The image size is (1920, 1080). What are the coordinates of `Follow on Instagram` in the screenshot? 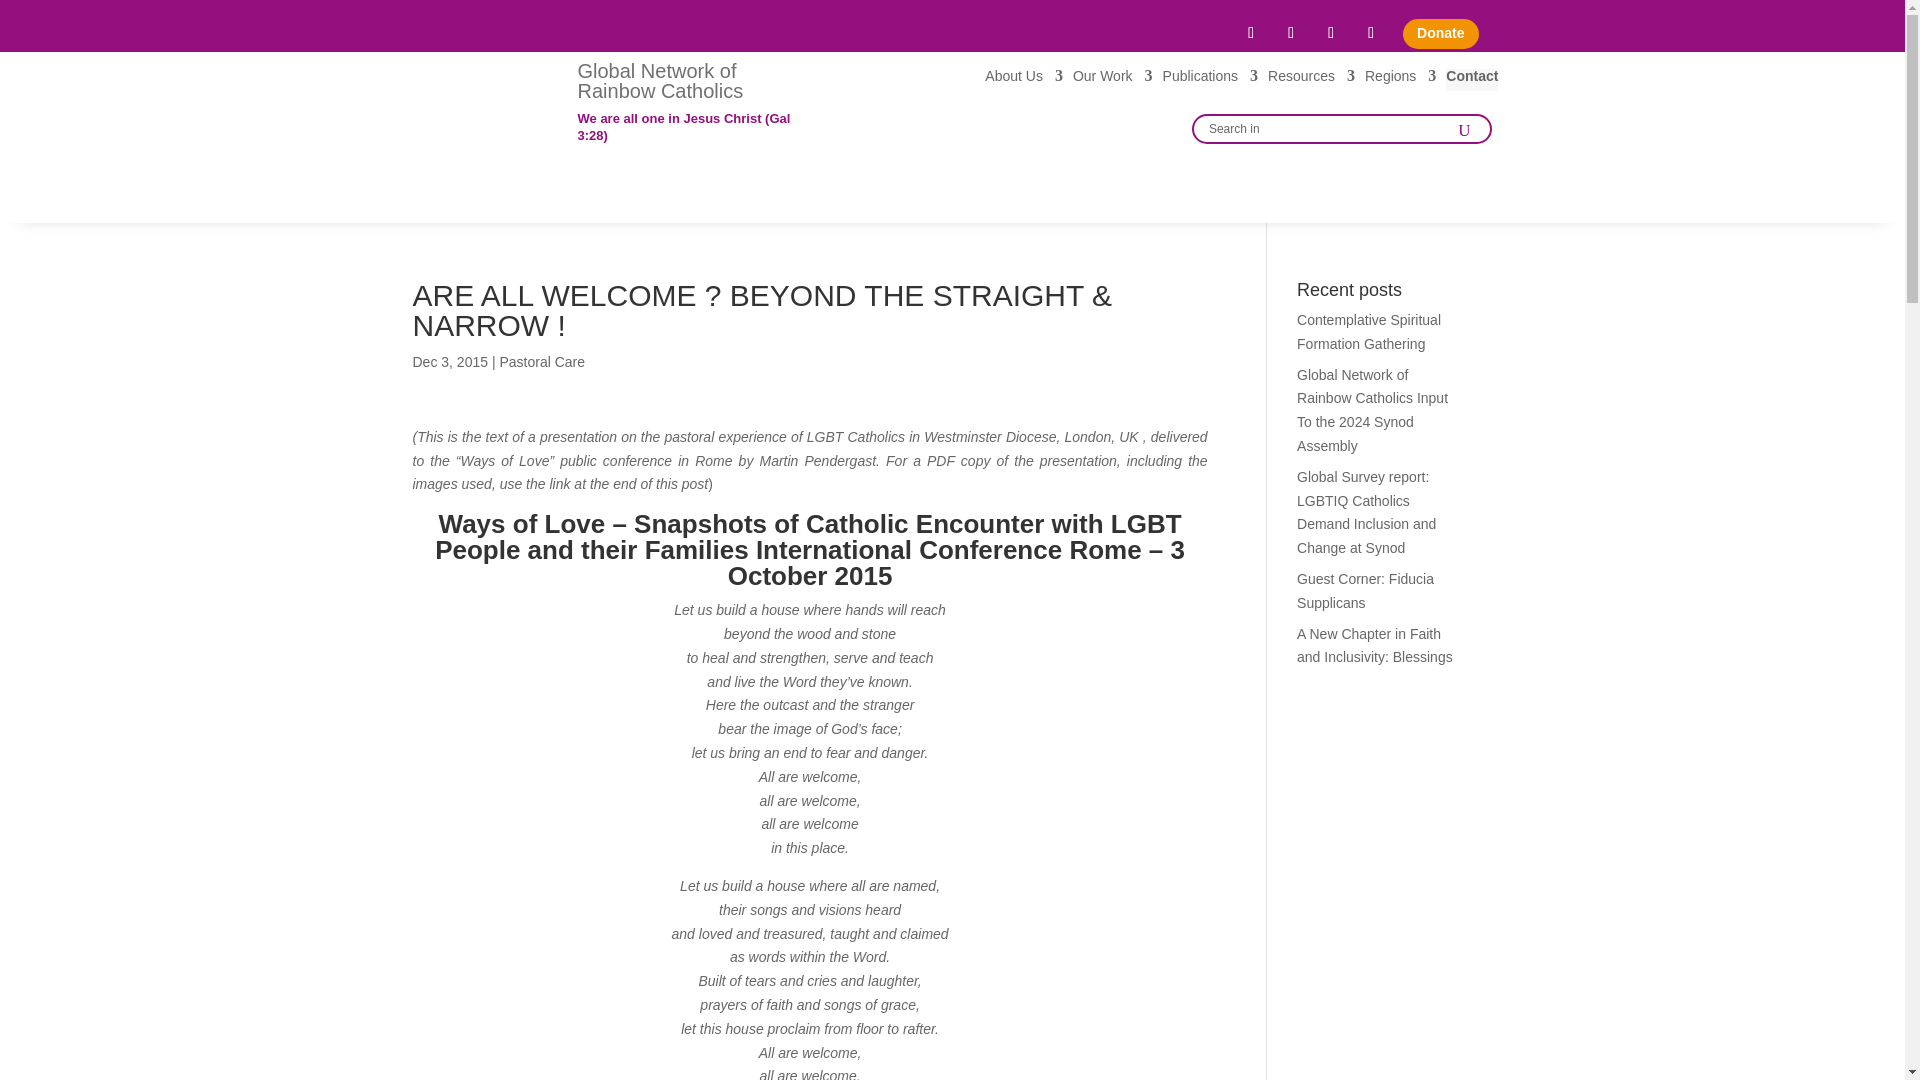 It's located at (1370, 32).